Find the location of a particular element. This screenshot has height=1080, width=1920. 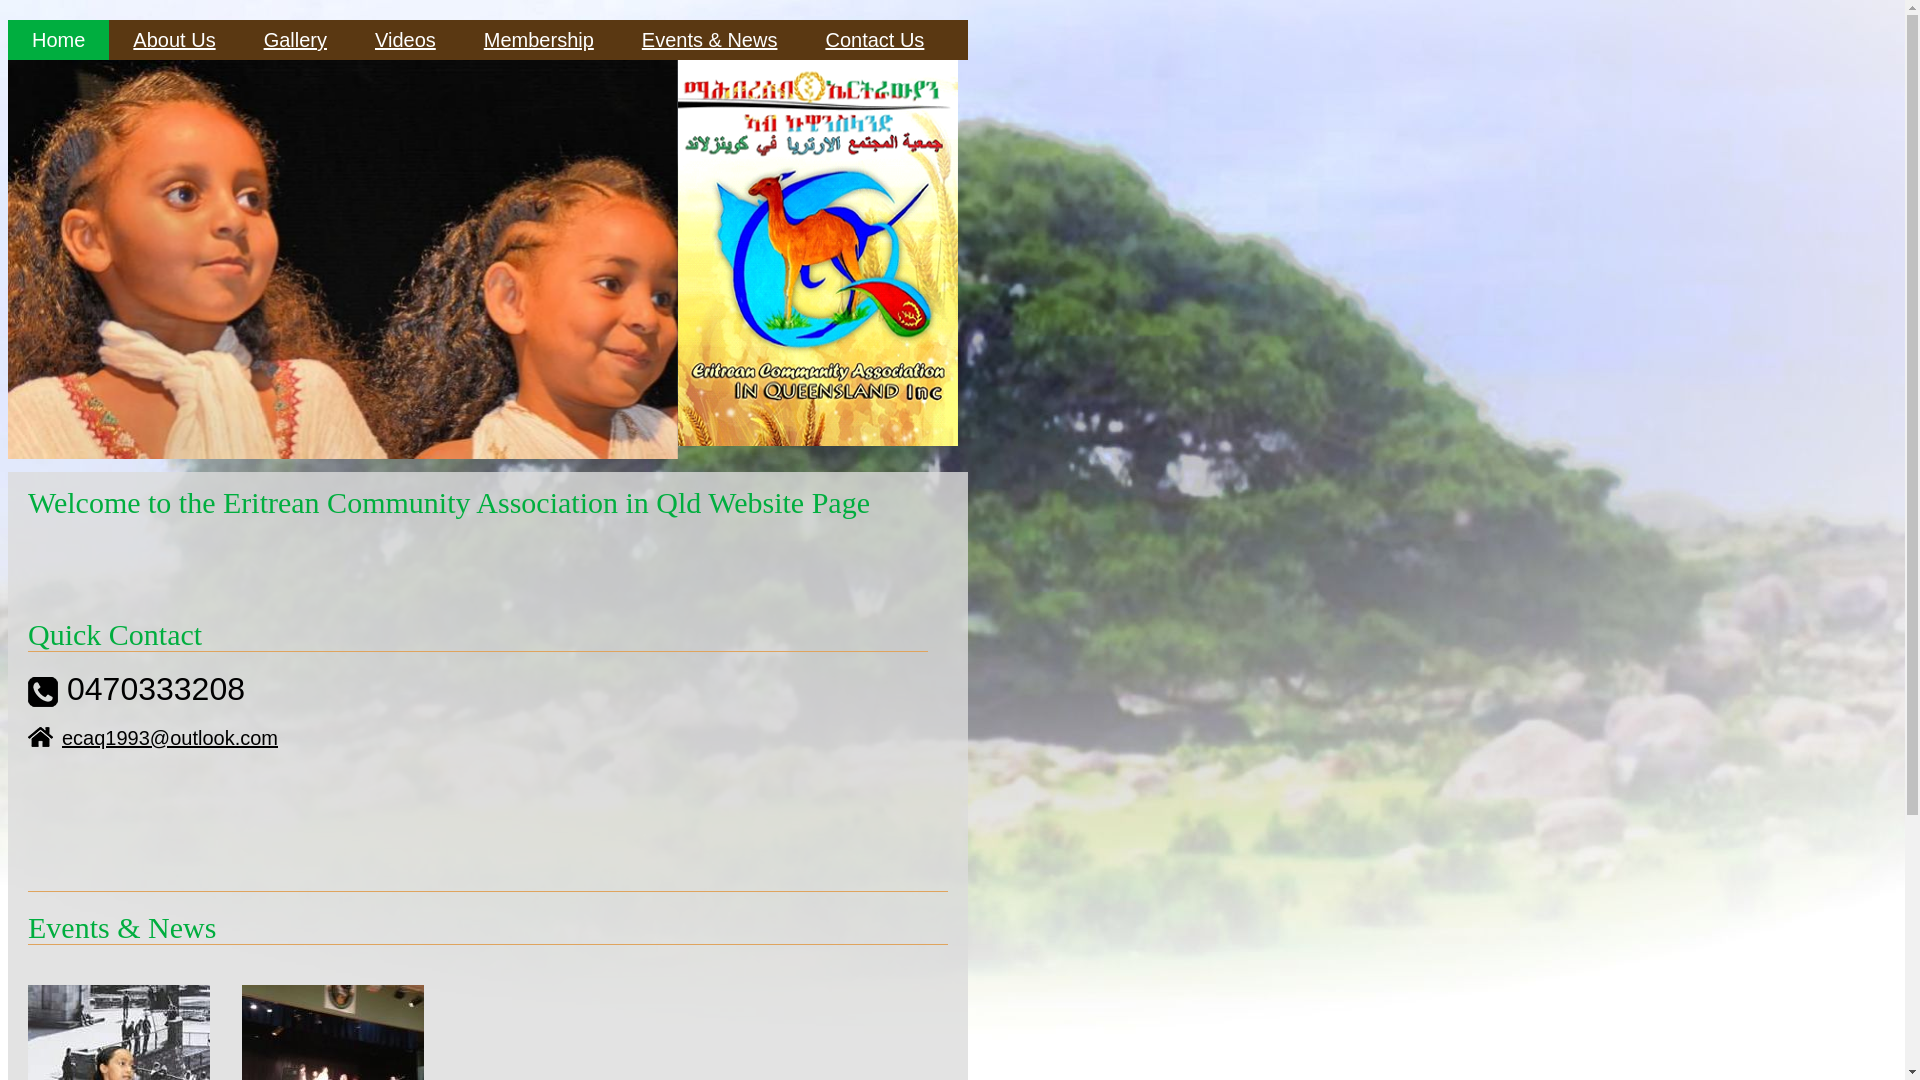

Skip to main content is located at coordinates (8, 20).